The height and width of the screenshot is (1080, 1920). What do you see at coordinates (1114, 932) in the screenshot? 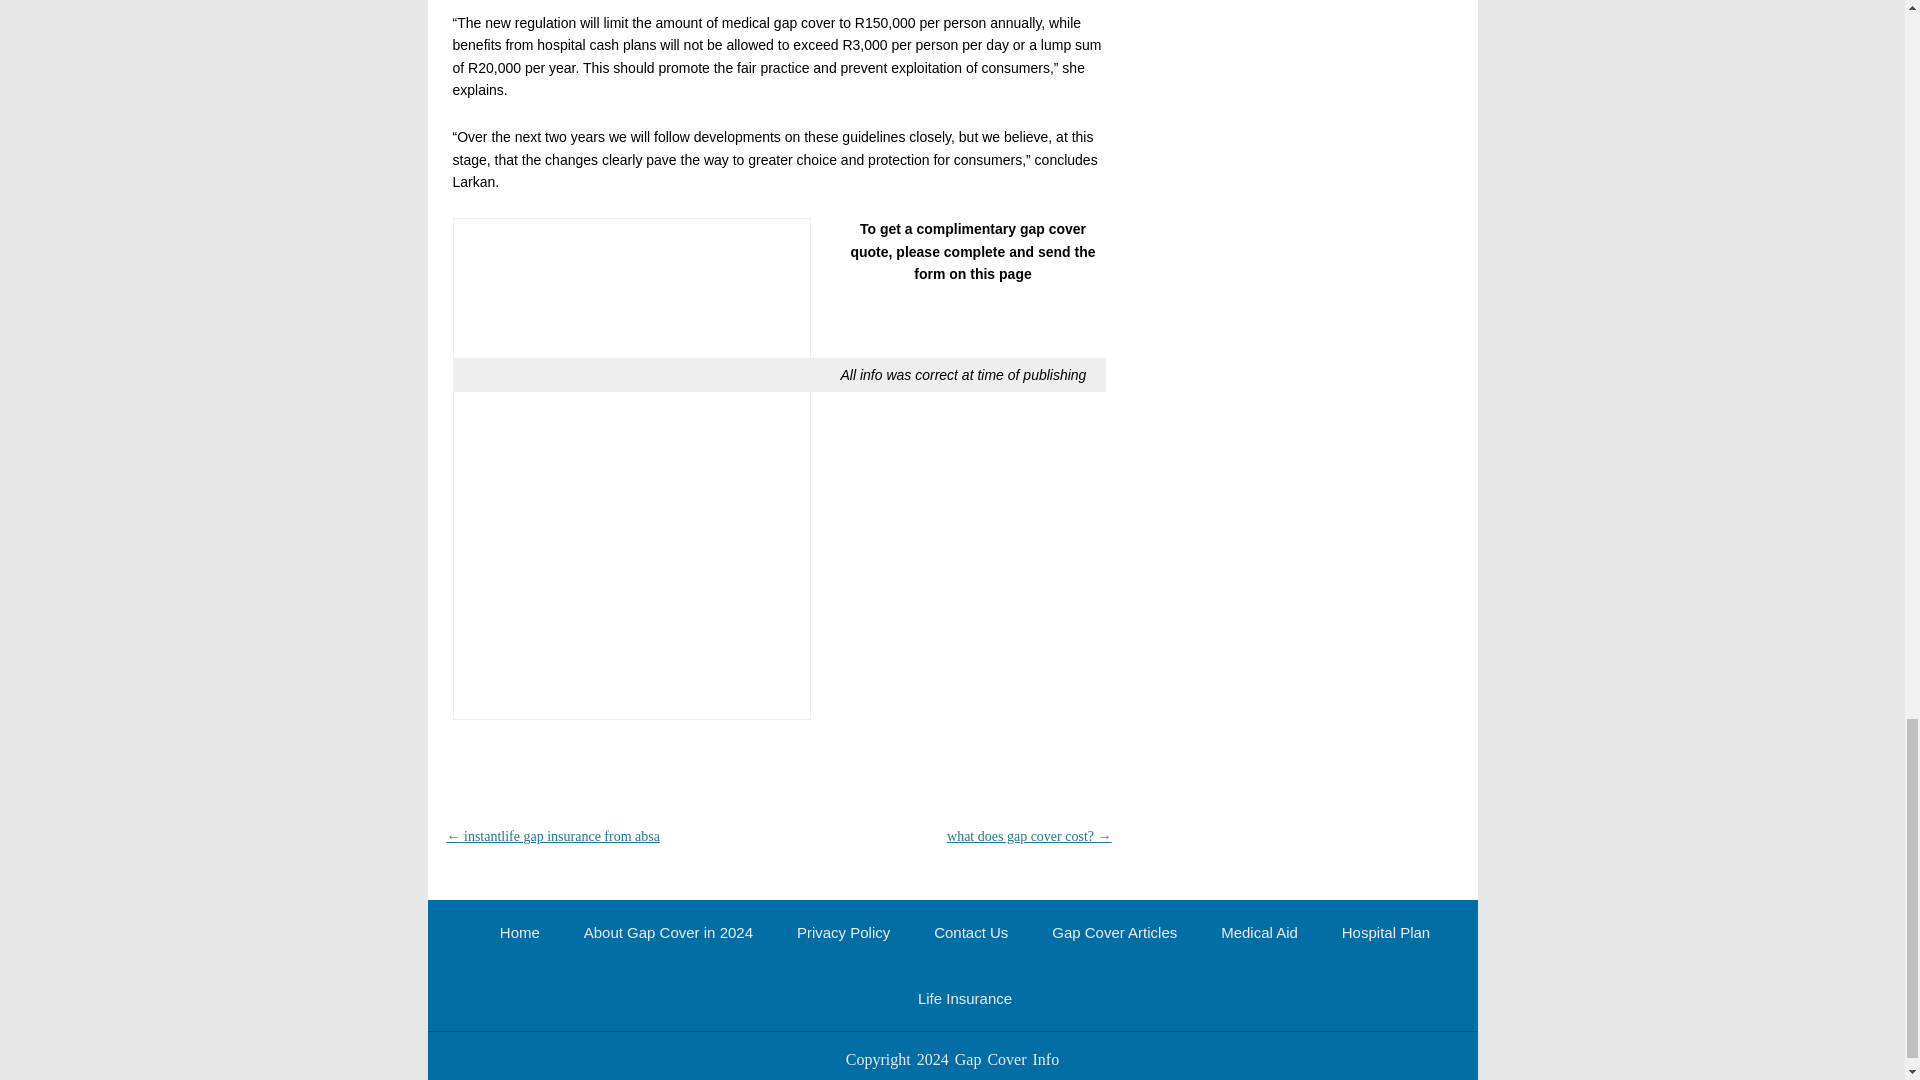
I see `Gap Cover Articles` at bounding box center [1114, 932].